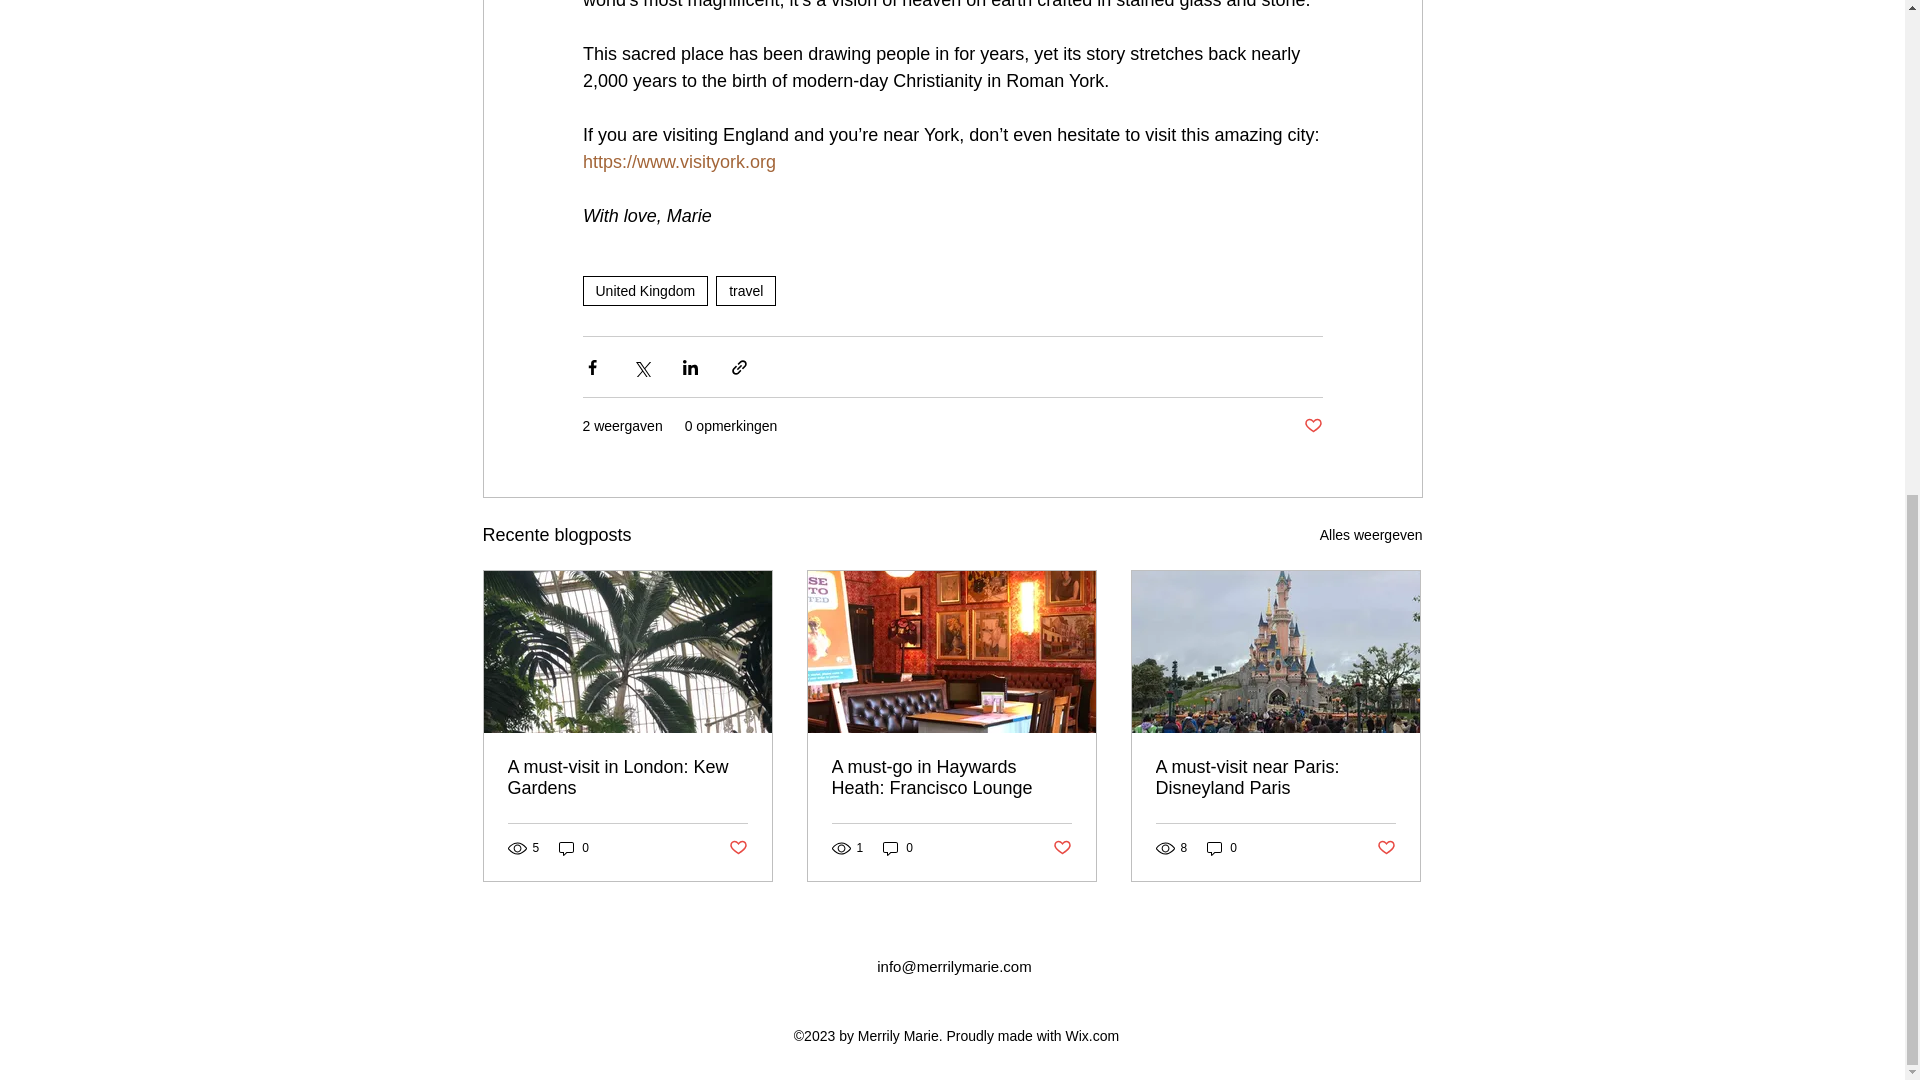  I want to click on United Kingdom, so click(644, 290).